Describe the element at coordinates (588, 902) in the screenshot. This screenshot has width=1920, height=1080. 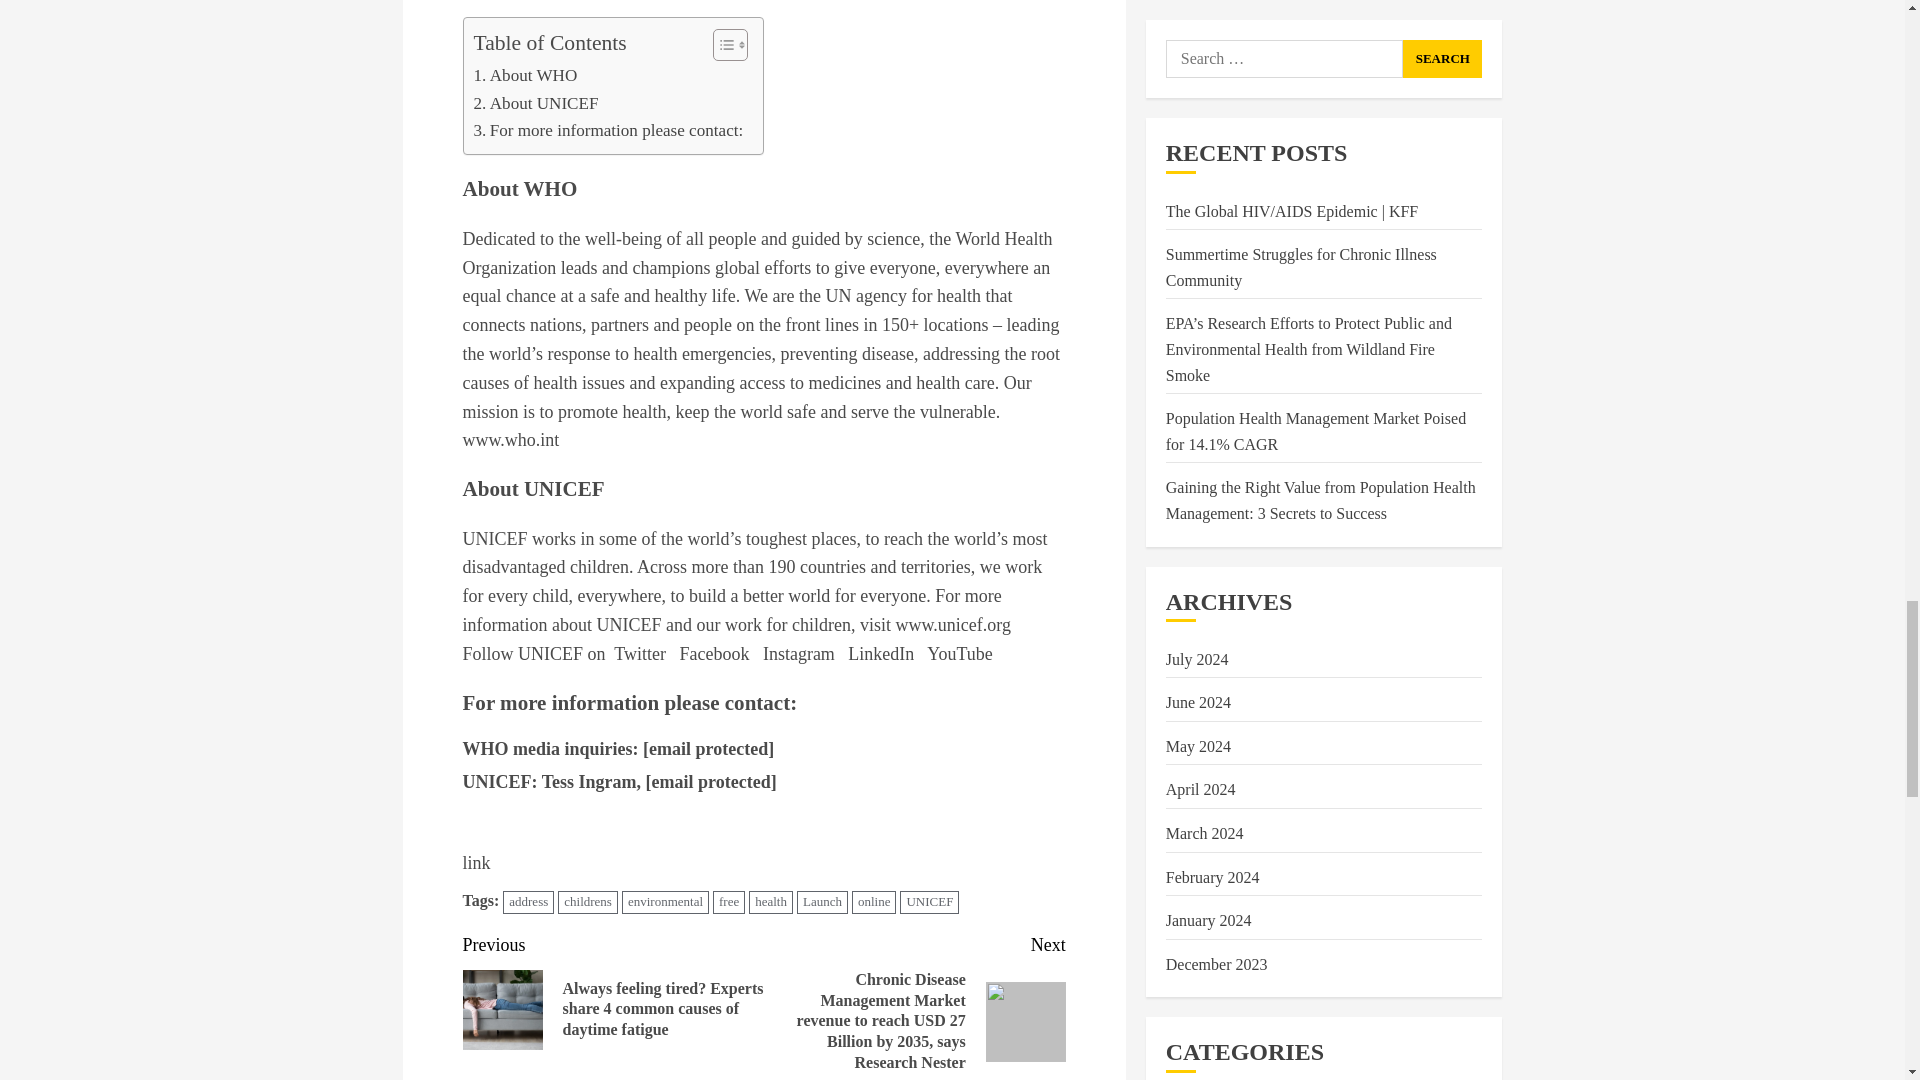
I see `childrens` at that location.